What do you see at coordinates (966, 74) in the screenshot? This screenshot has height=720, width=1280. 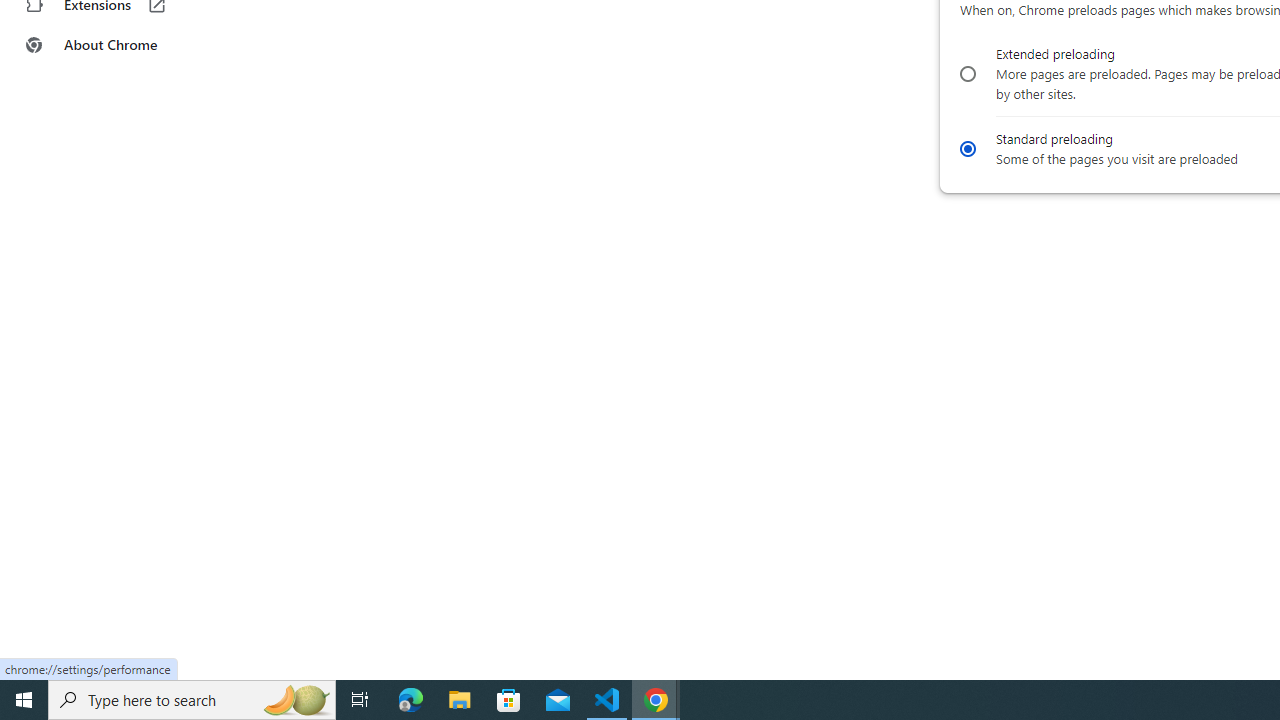 I see `Extended preloading` at bounding box center [966, 74].